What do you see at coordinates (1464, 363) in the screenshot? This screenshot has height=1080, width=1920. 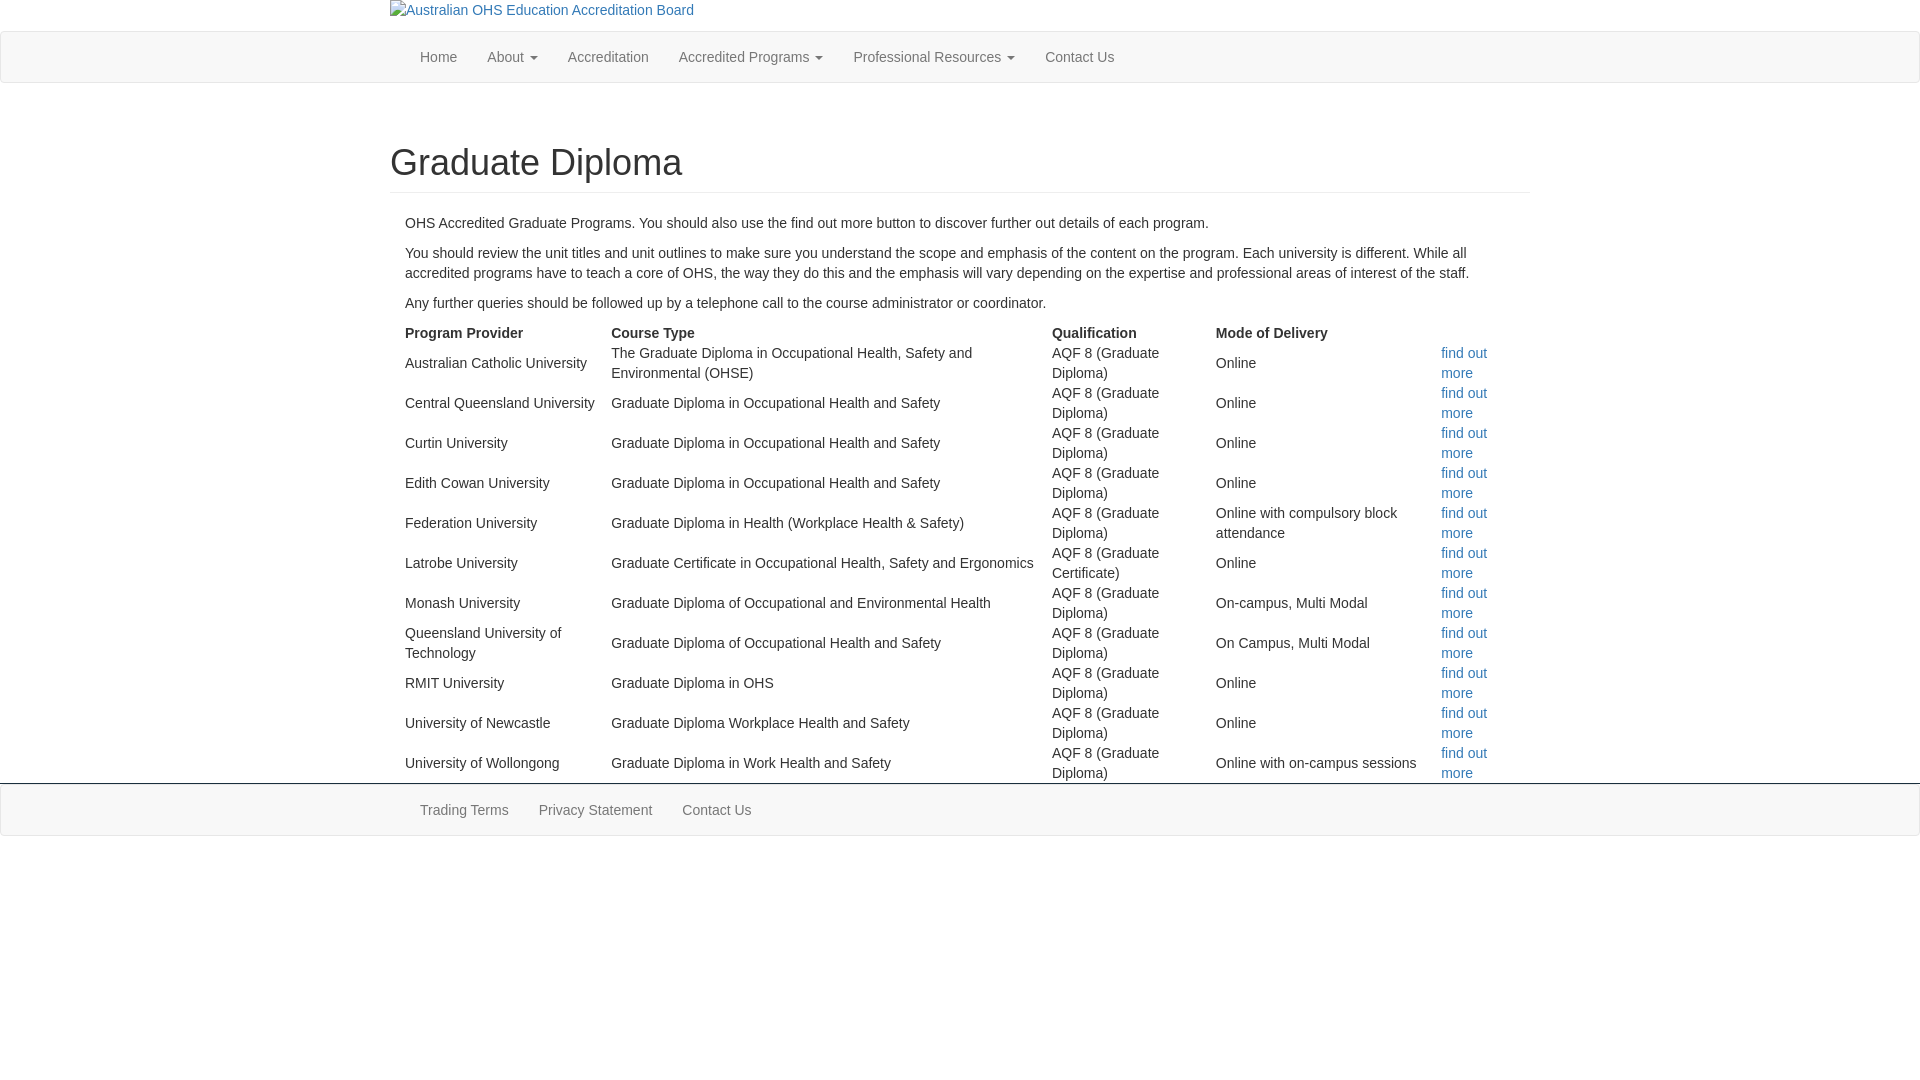 I see `find out more` at bounding box center [1464, 363].